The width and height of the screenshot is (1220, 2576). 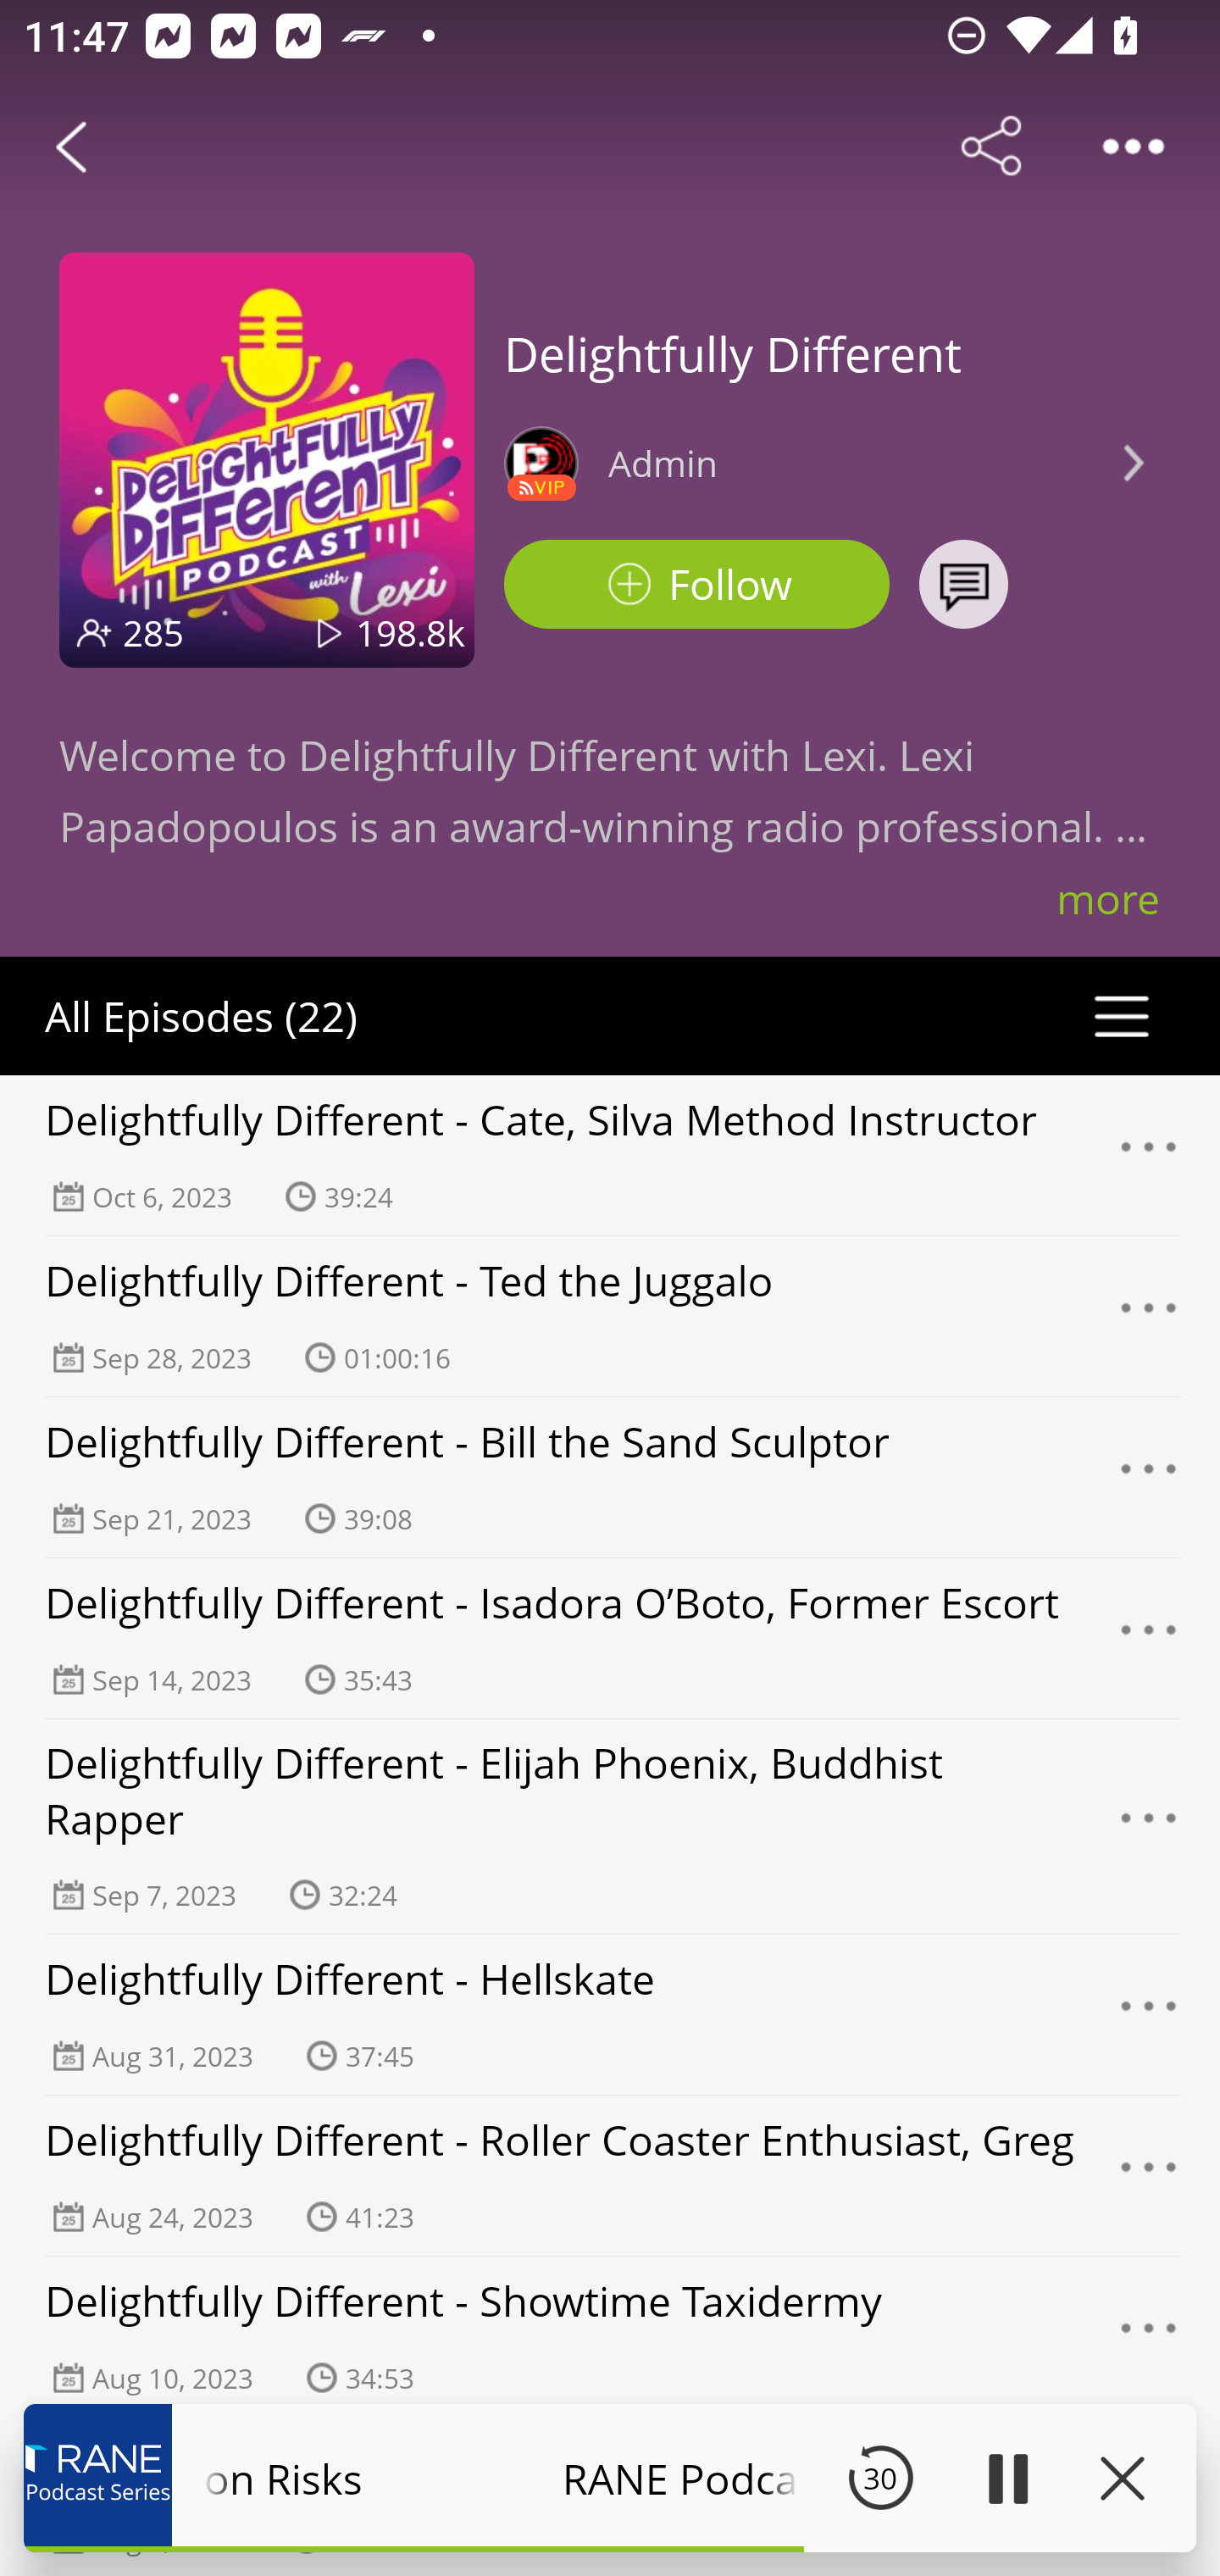 What do you see at coordinates (153, 632) in the screenshot?
I see `285` at bounding box center [153, 632].